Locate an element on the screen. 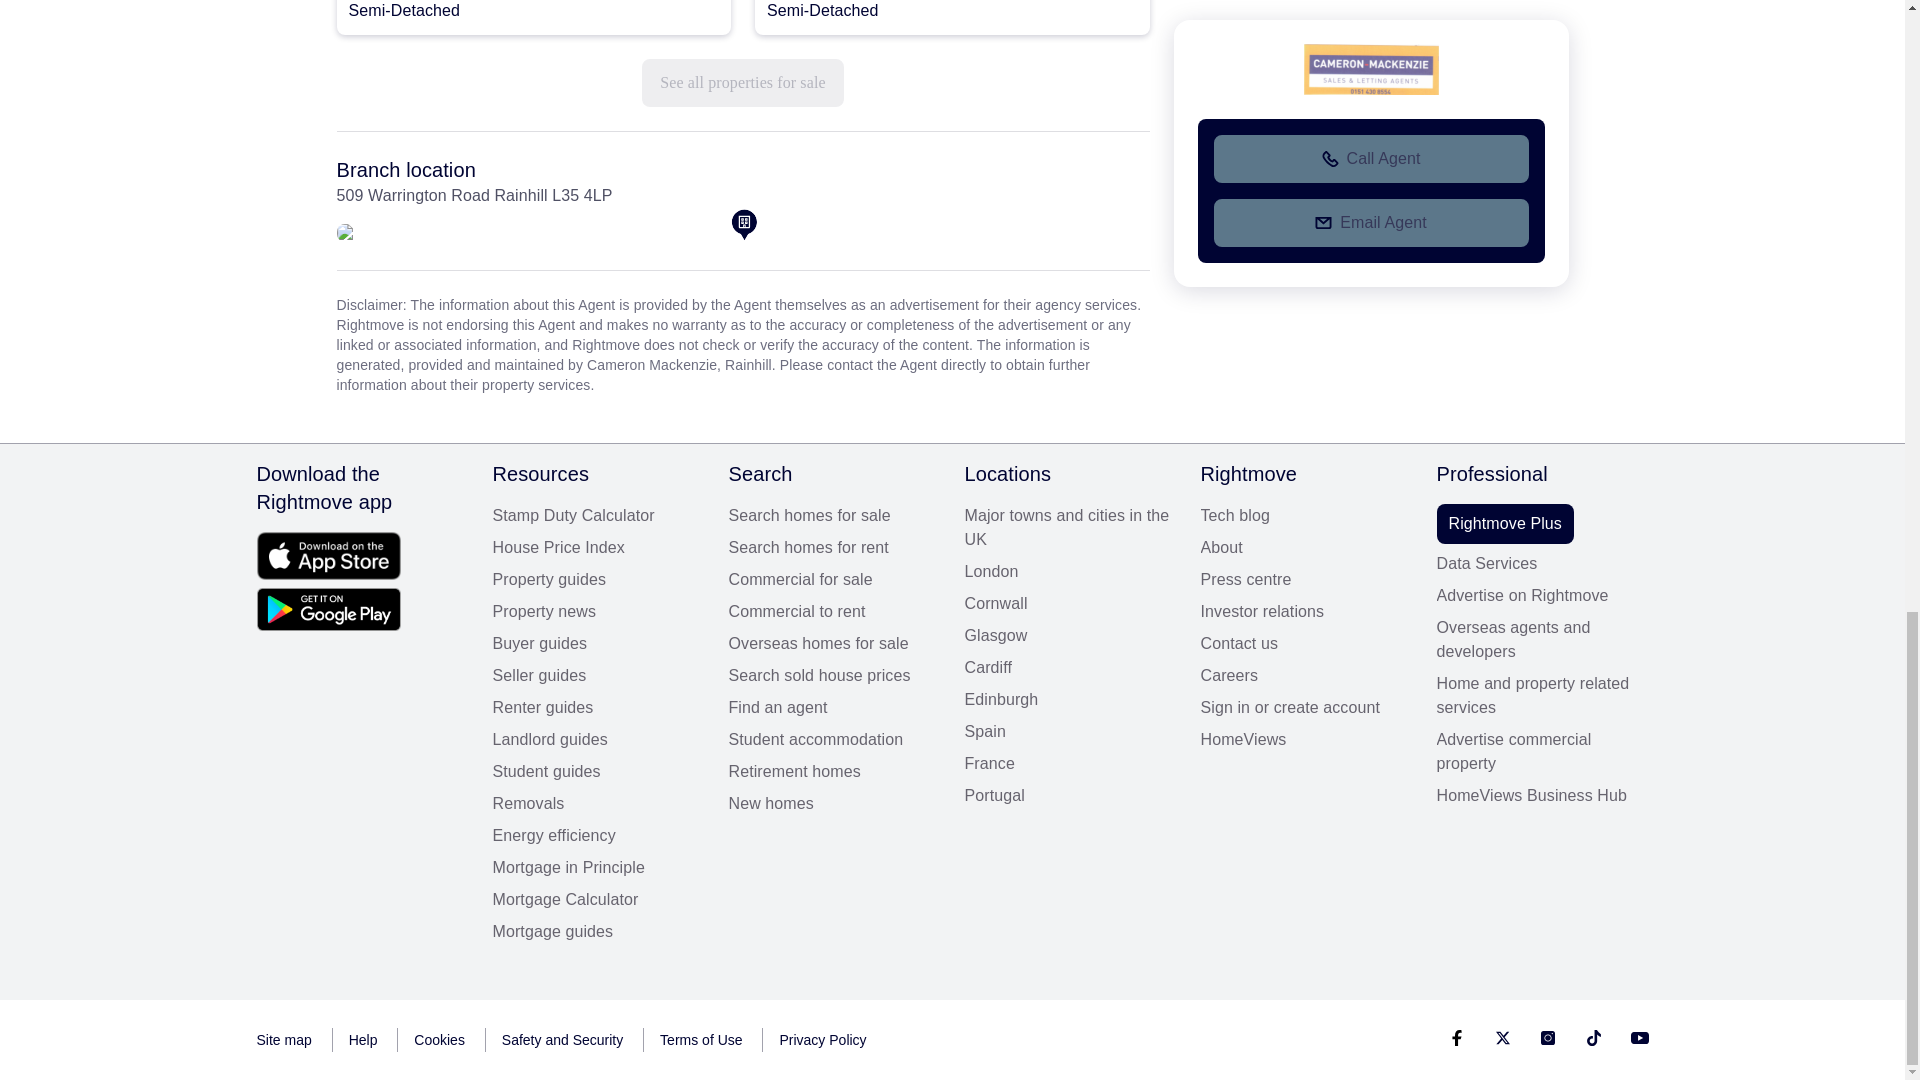  Renter guides is located at coordinates (598, 708).